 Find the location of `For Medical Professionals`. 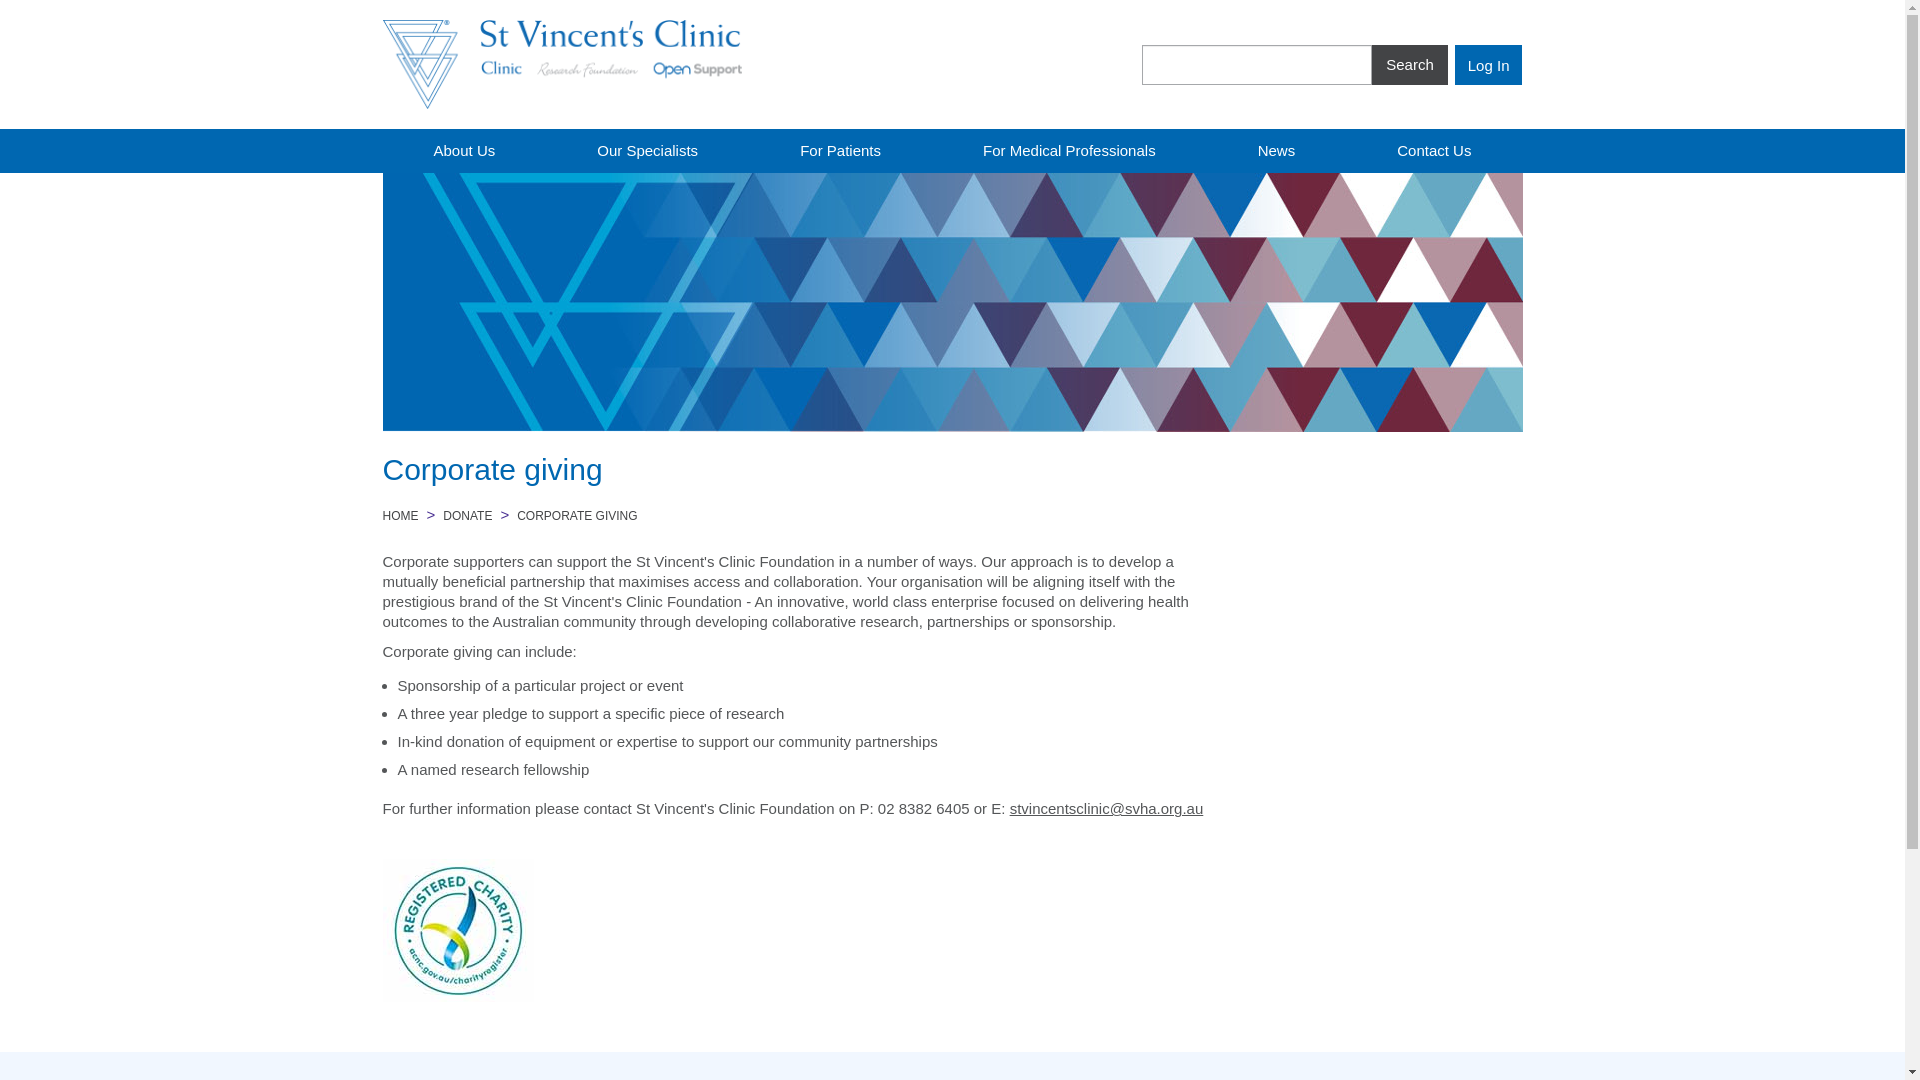

For Medical Professionals is located at coordinates (1069, 148).